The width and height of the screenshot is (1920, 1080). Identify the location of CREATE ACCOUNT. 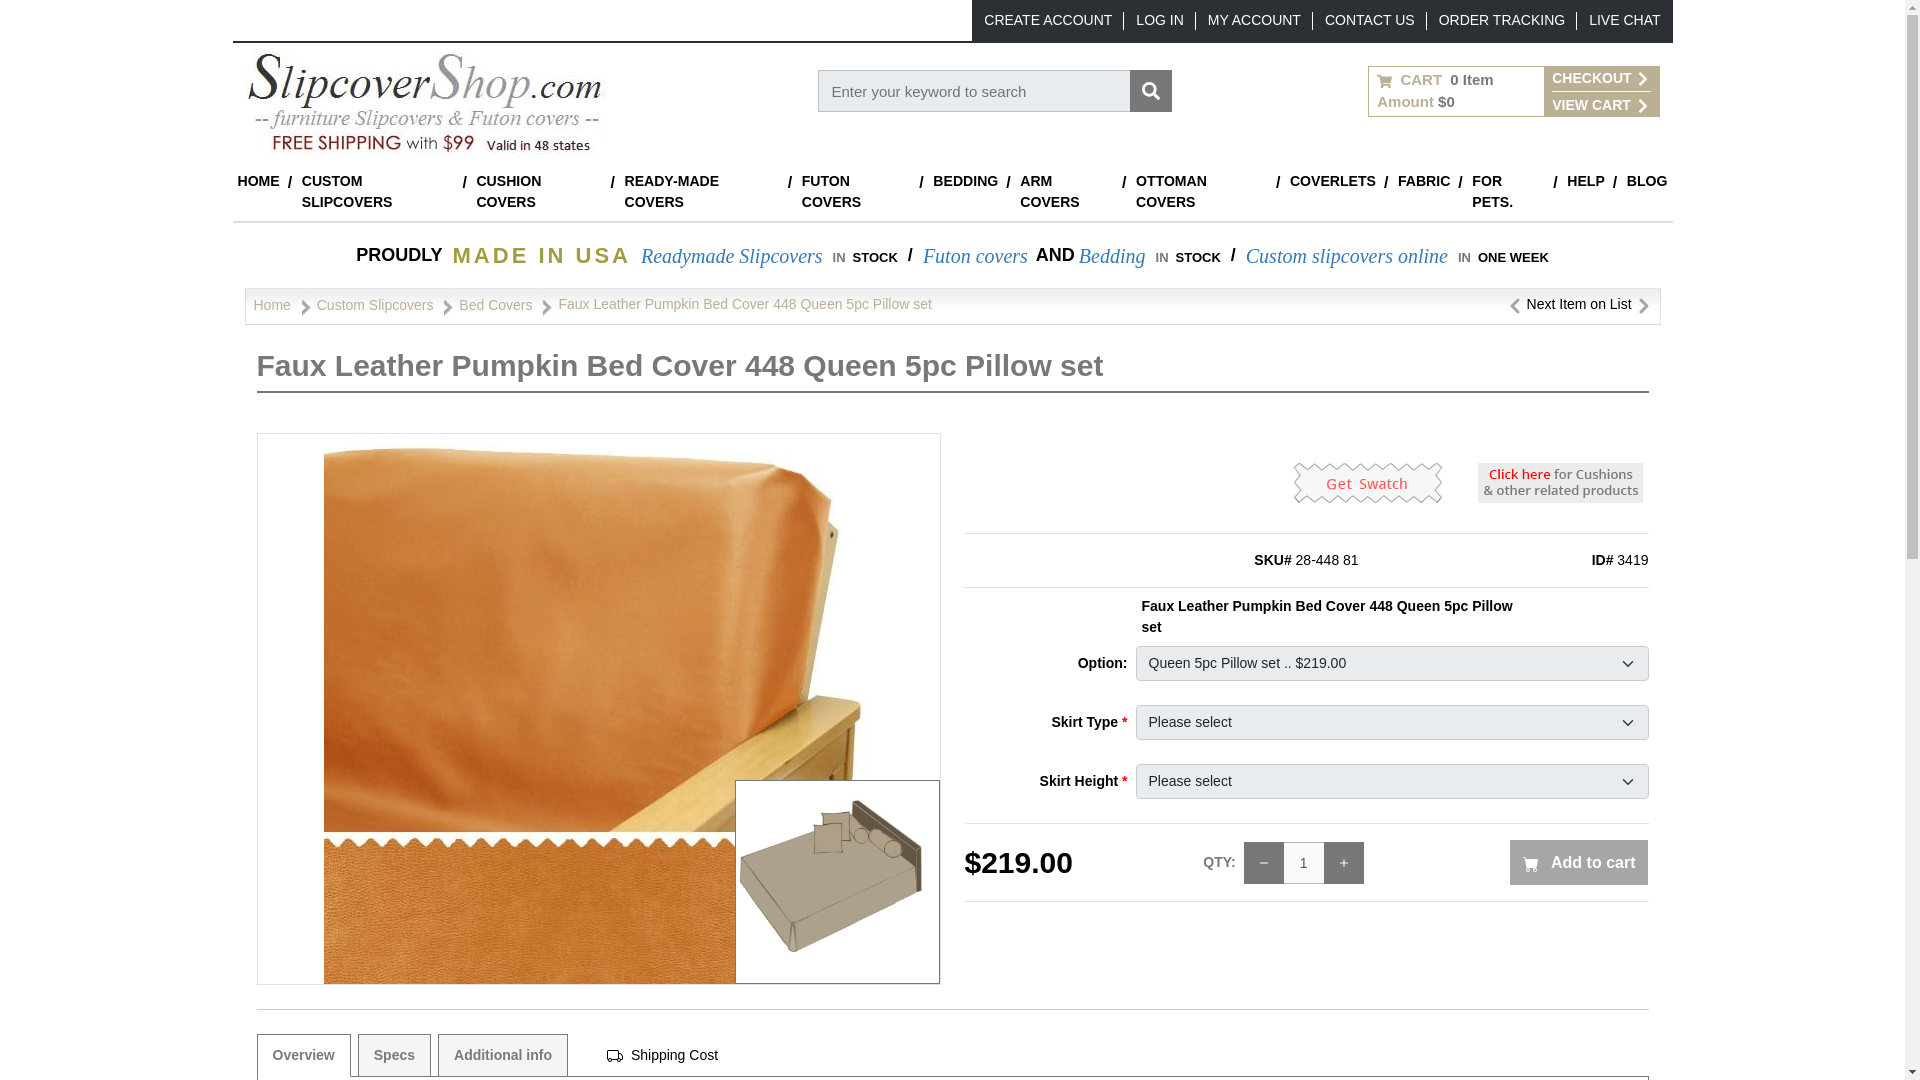
(1047, 20).